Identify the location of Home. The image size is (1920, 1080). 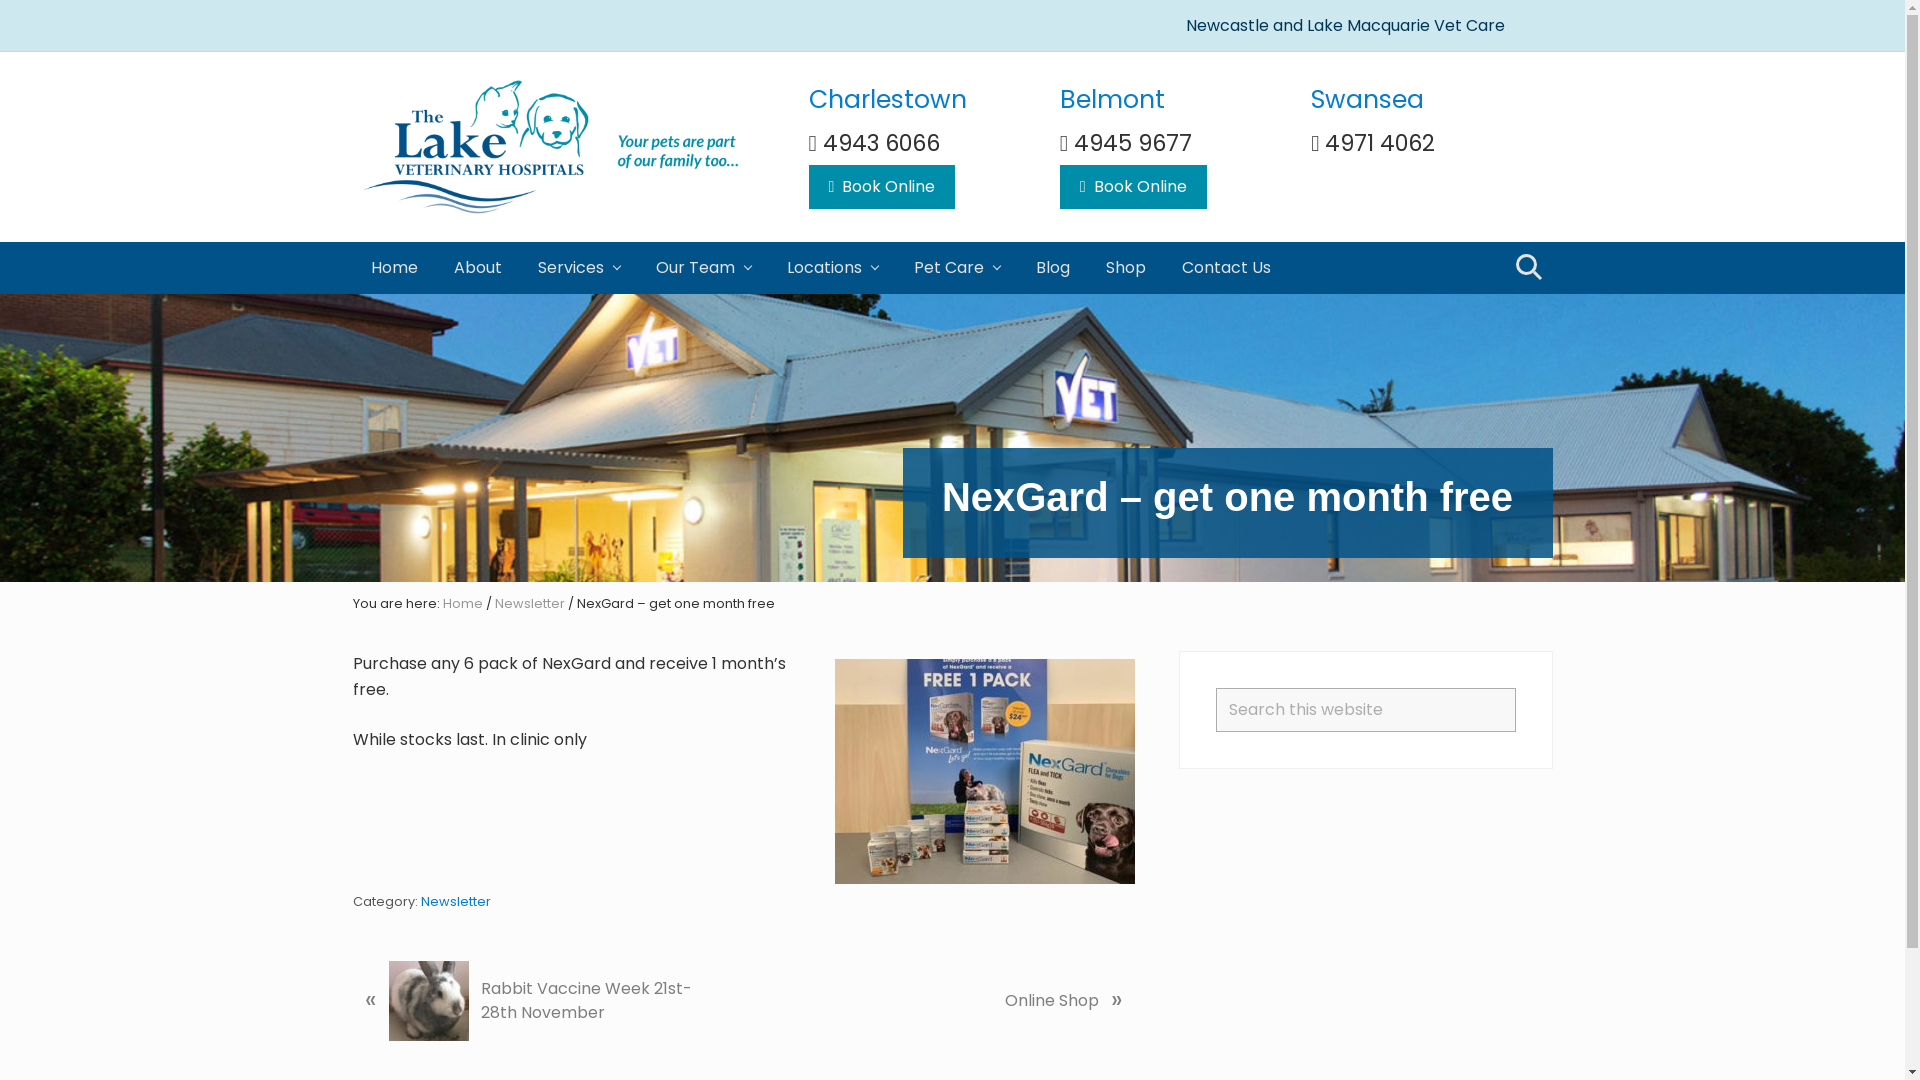
(394, 268).